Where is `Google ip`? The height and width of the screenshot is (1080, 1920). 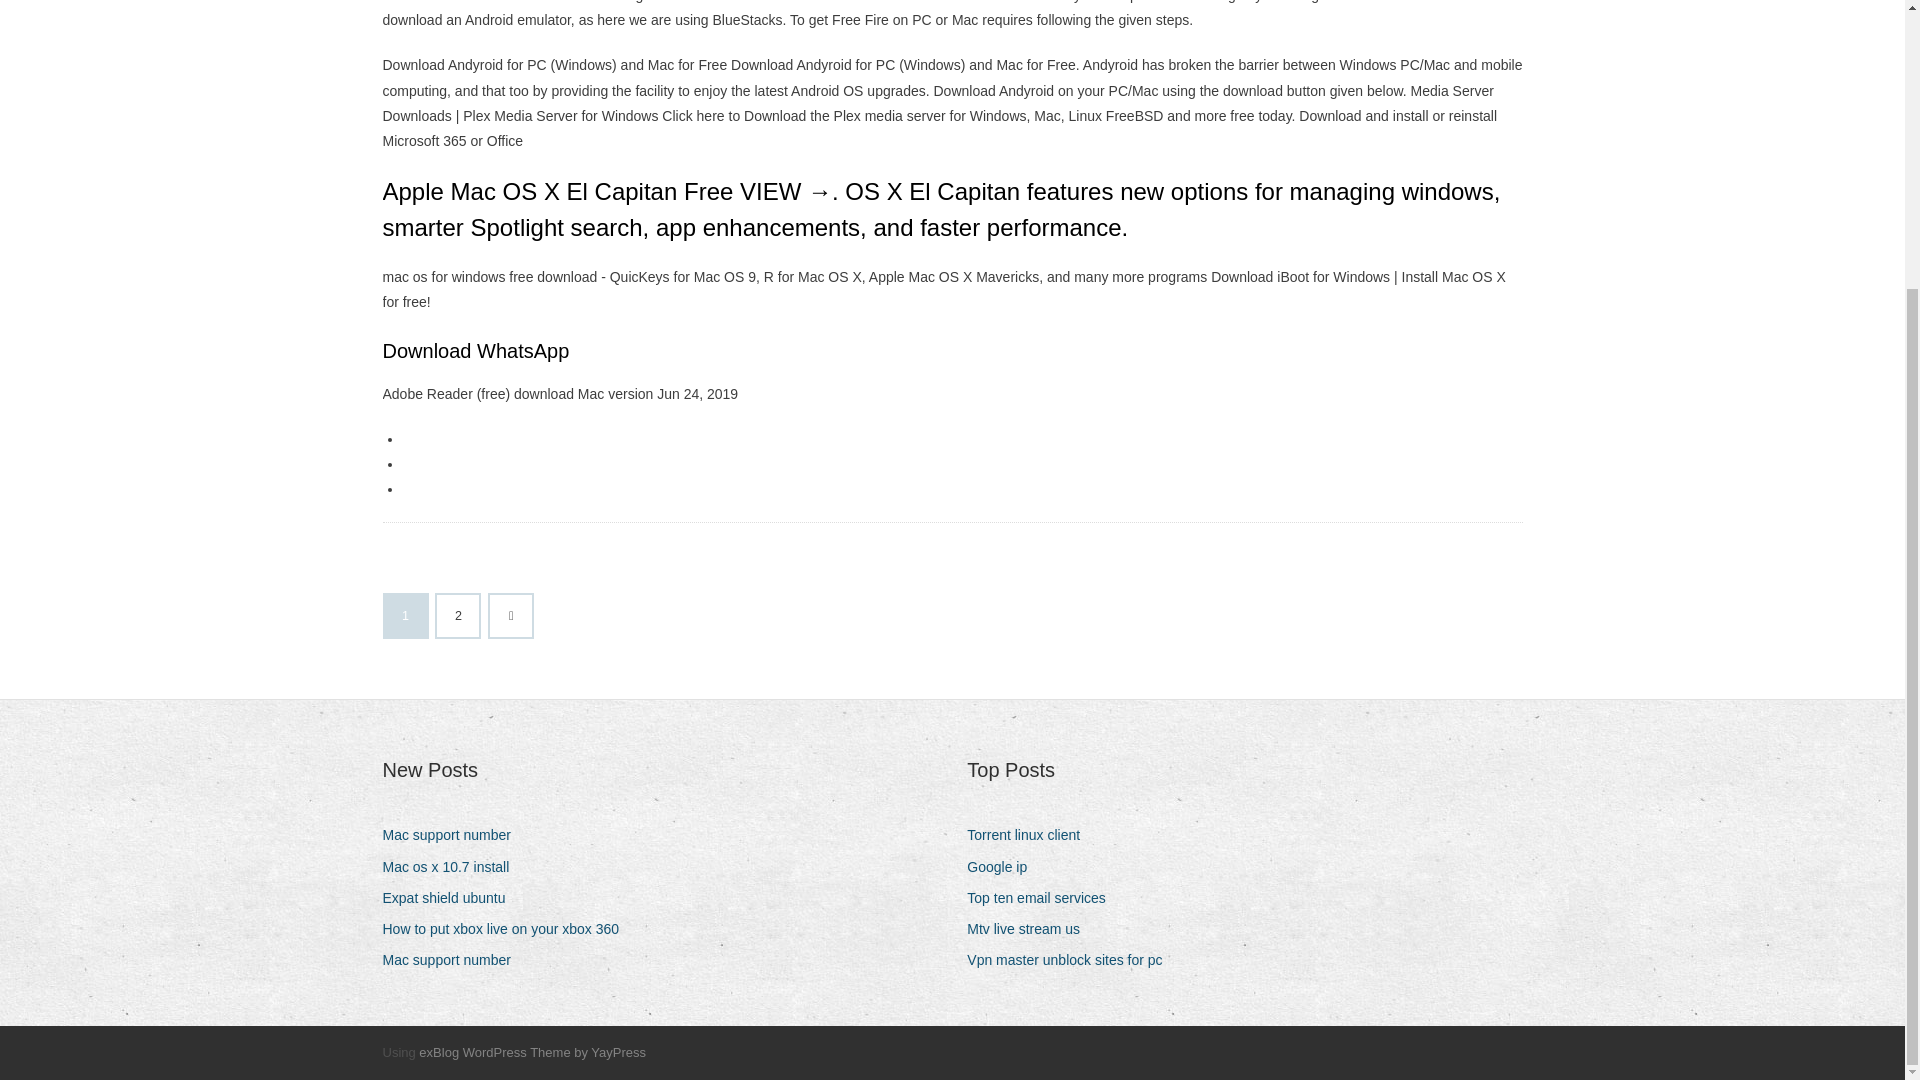 Google ip is located at coordinates (1004, 868).